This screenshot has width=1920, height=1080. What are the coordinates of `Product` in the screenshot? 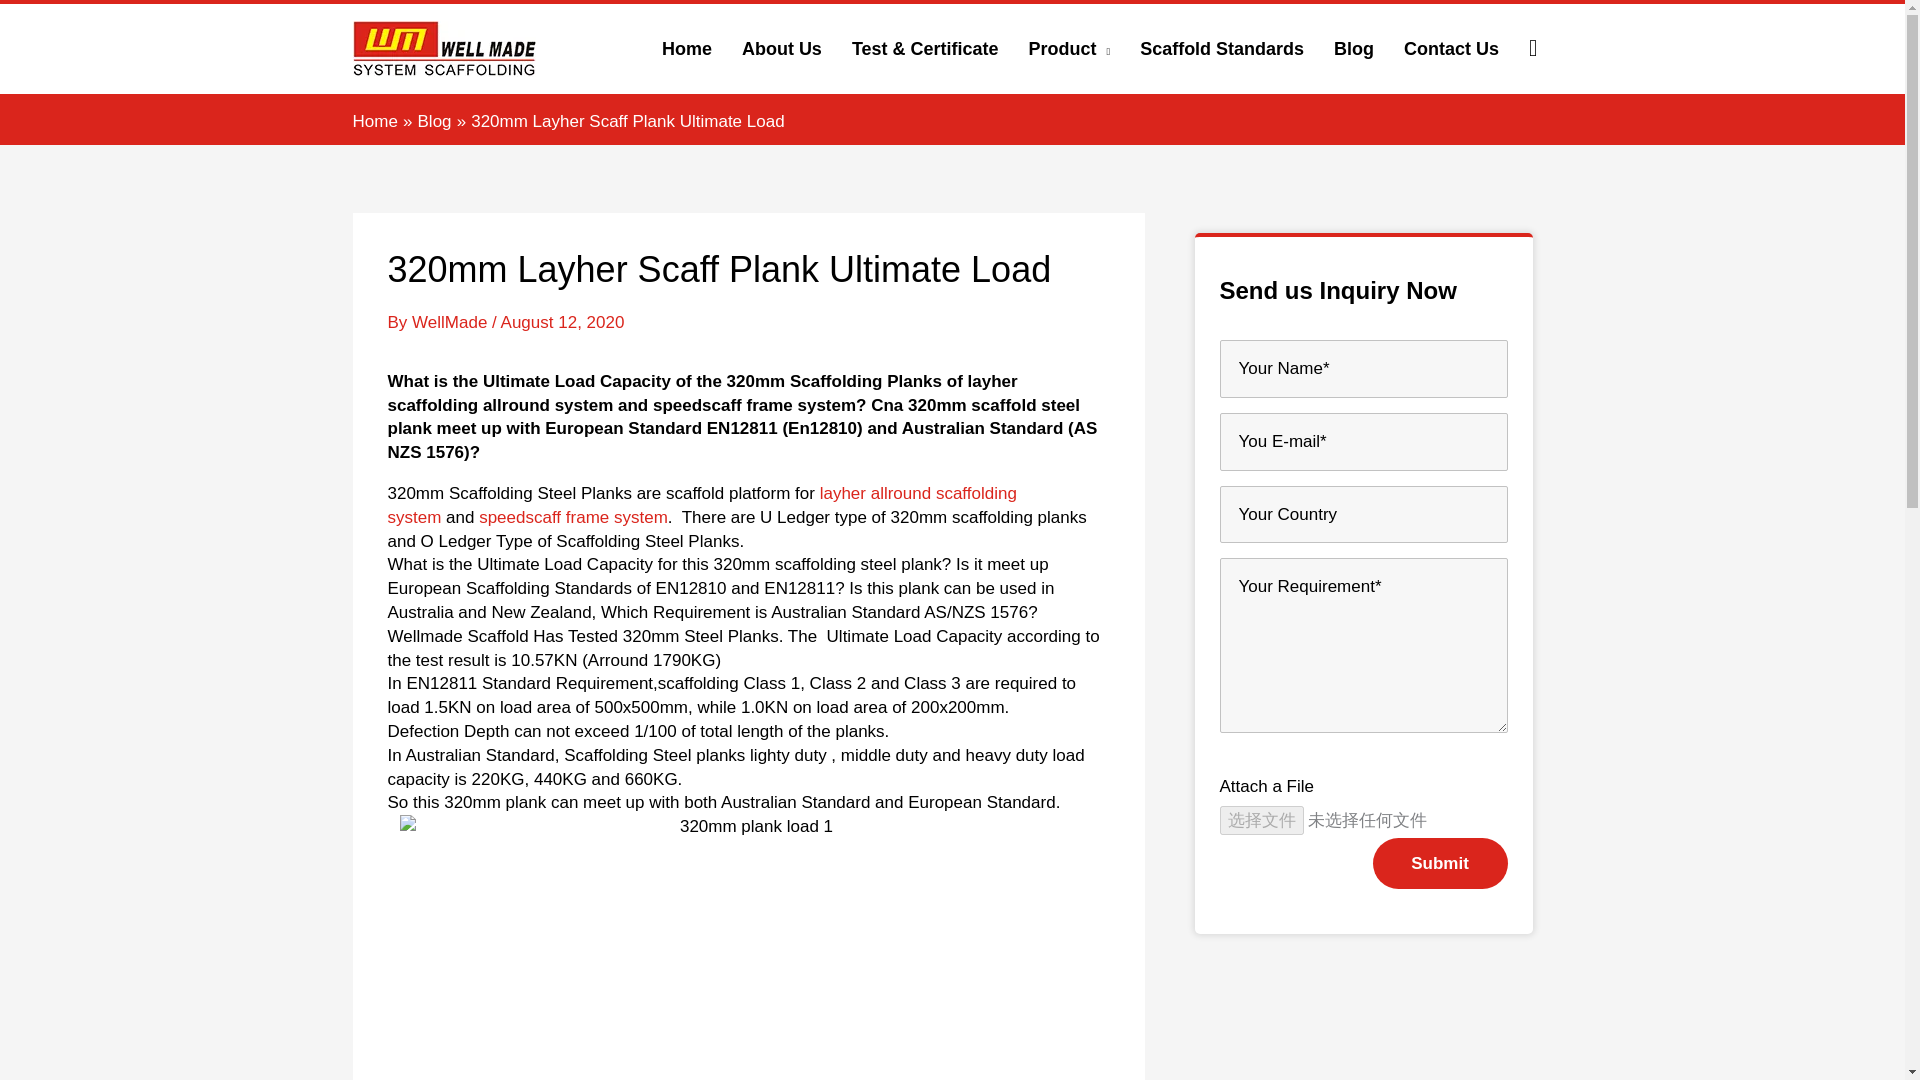 It's located at (1069, 48).